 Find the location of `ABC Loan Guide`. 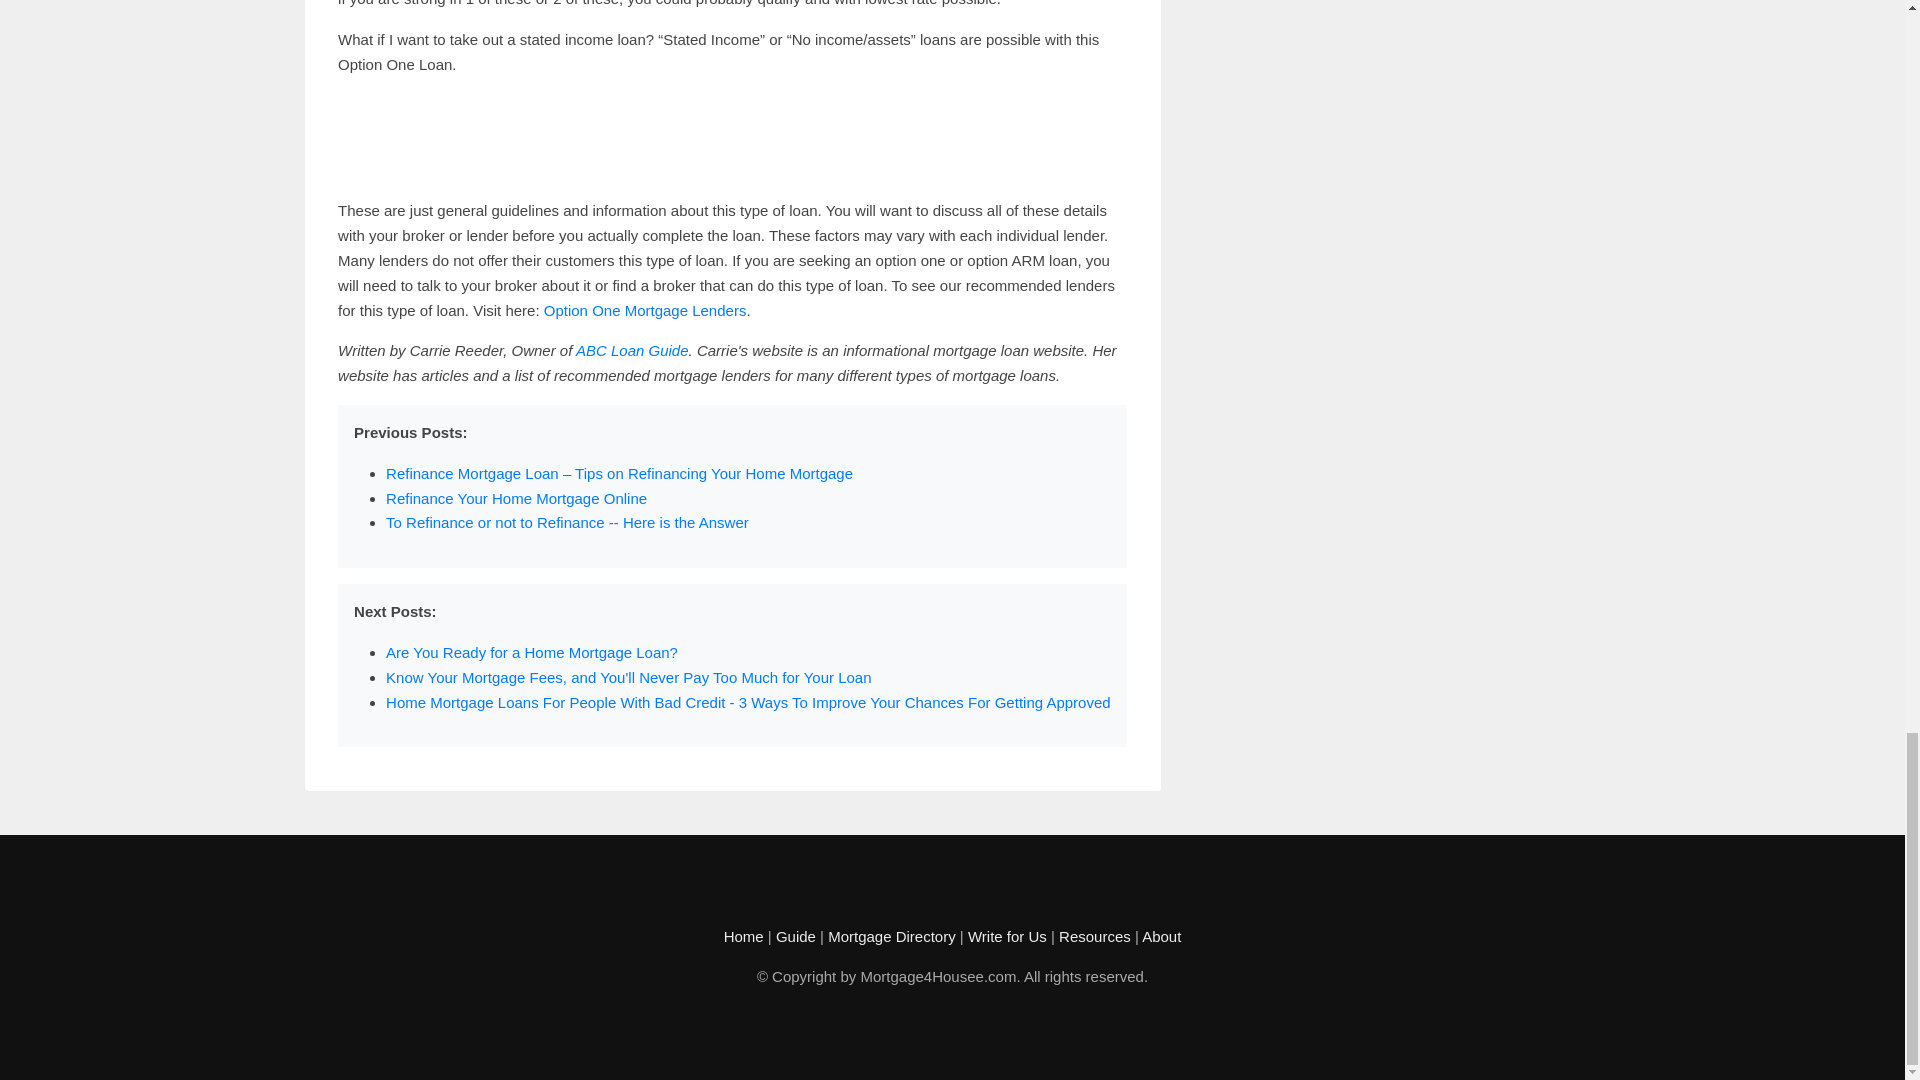

ABC Loan Guide is located at coordinates (632, 350).